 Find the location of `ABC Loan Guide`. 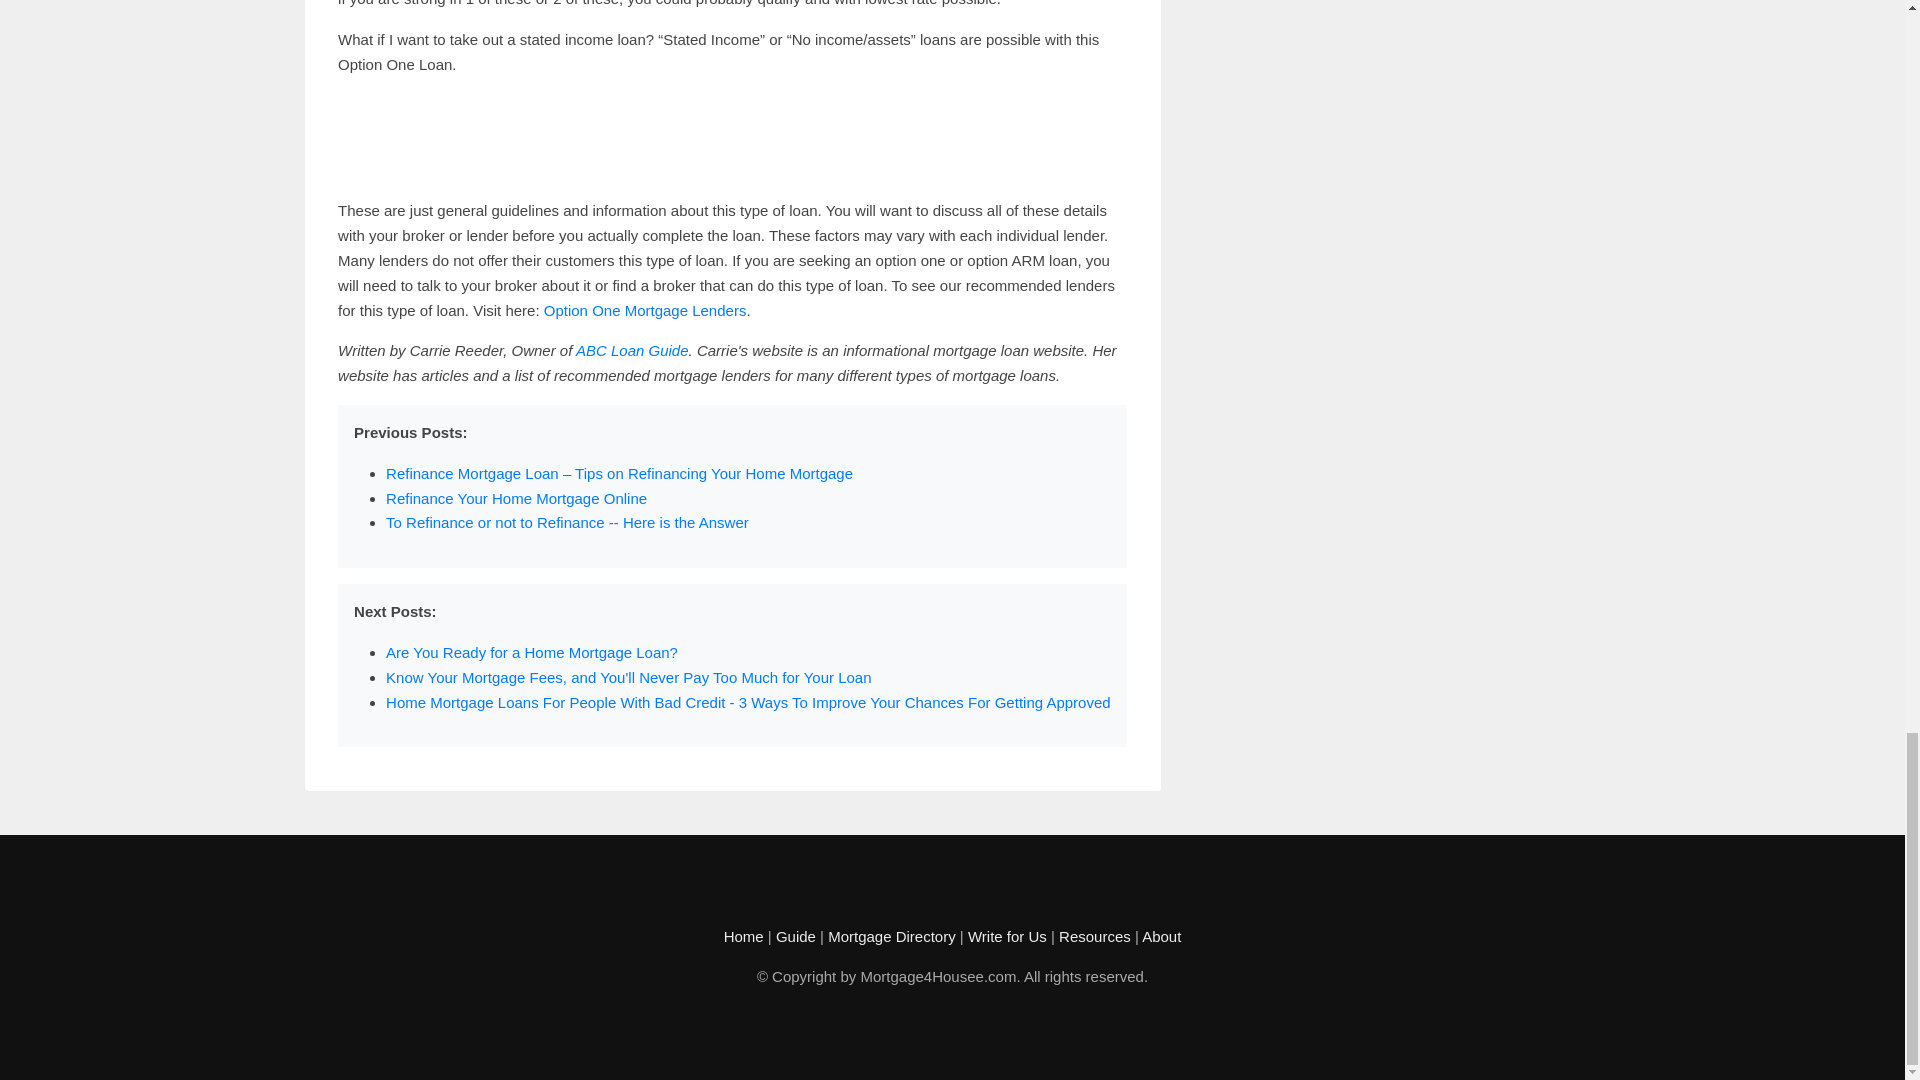

ABC Loan Guide is located at coordinates (632, 350).